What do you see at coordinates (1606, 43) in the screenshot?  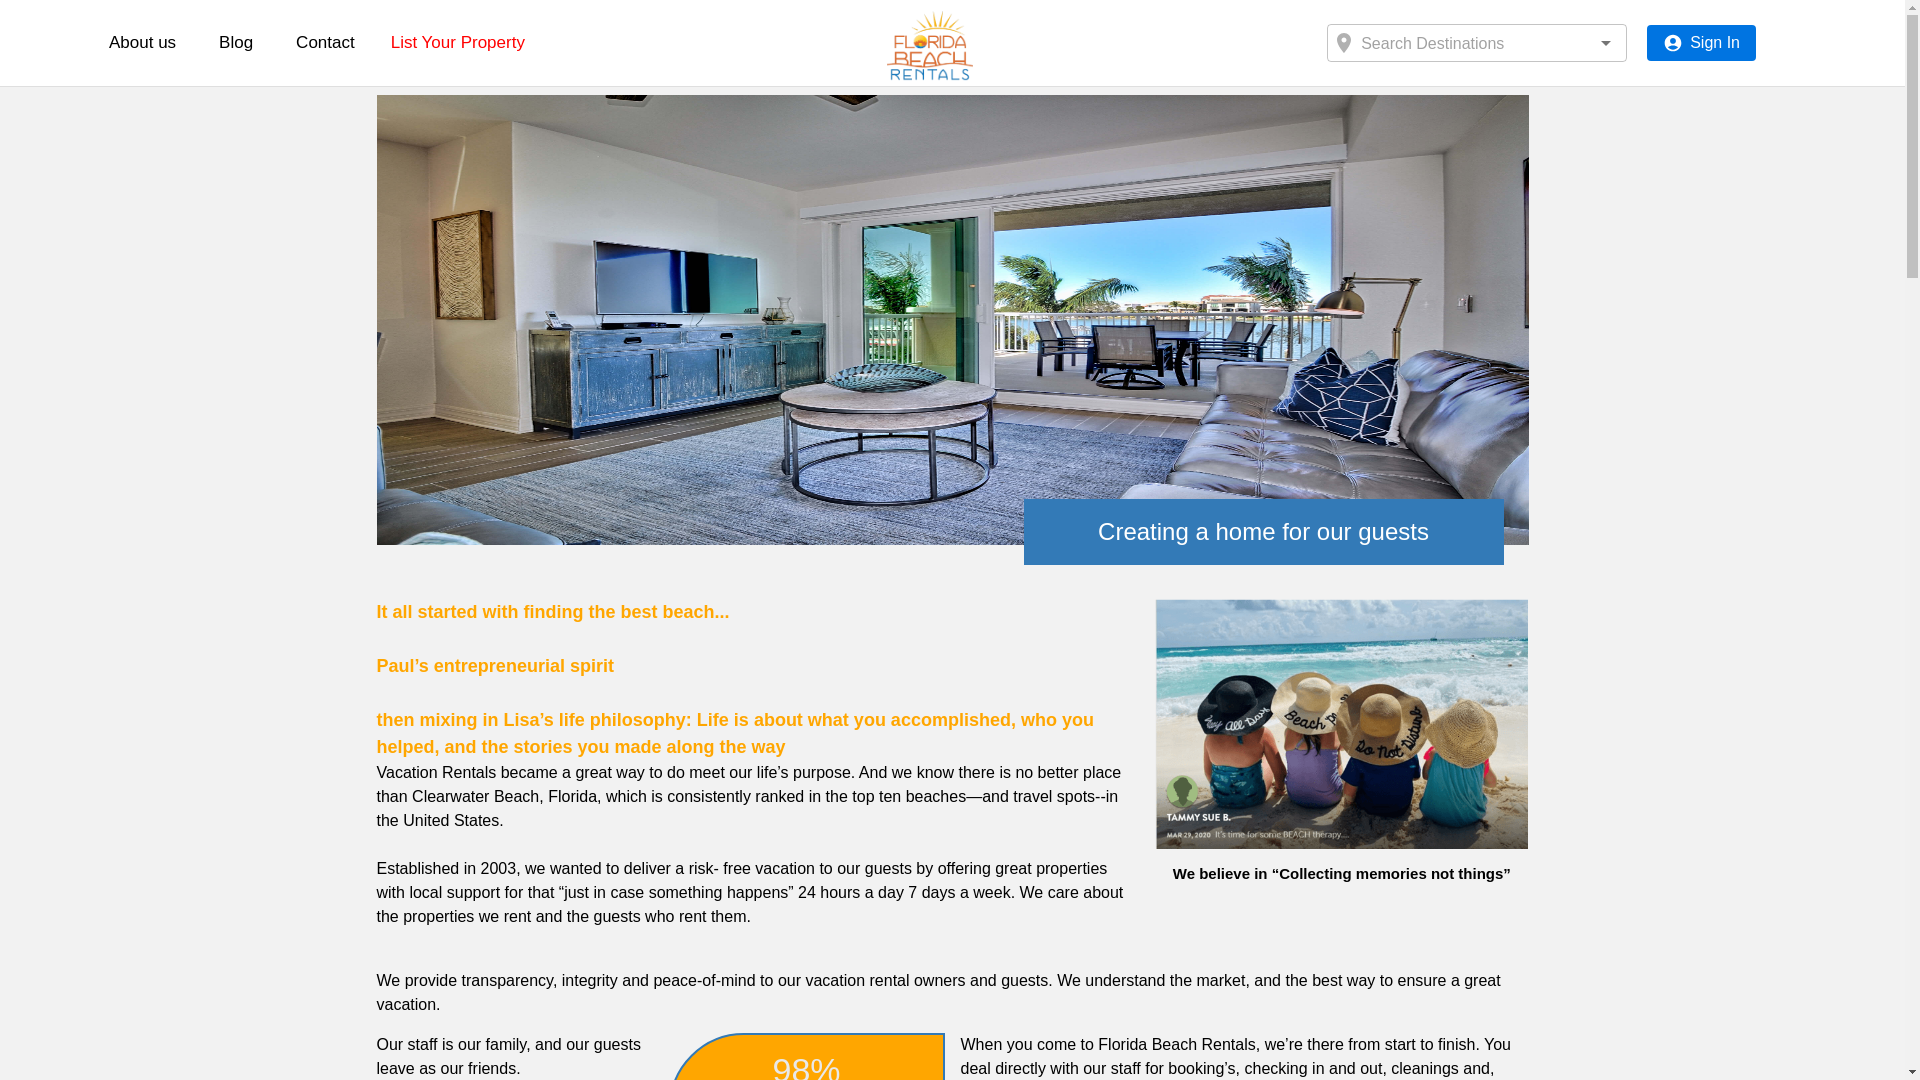 I see `Open` at bounding box center [1606, 43].